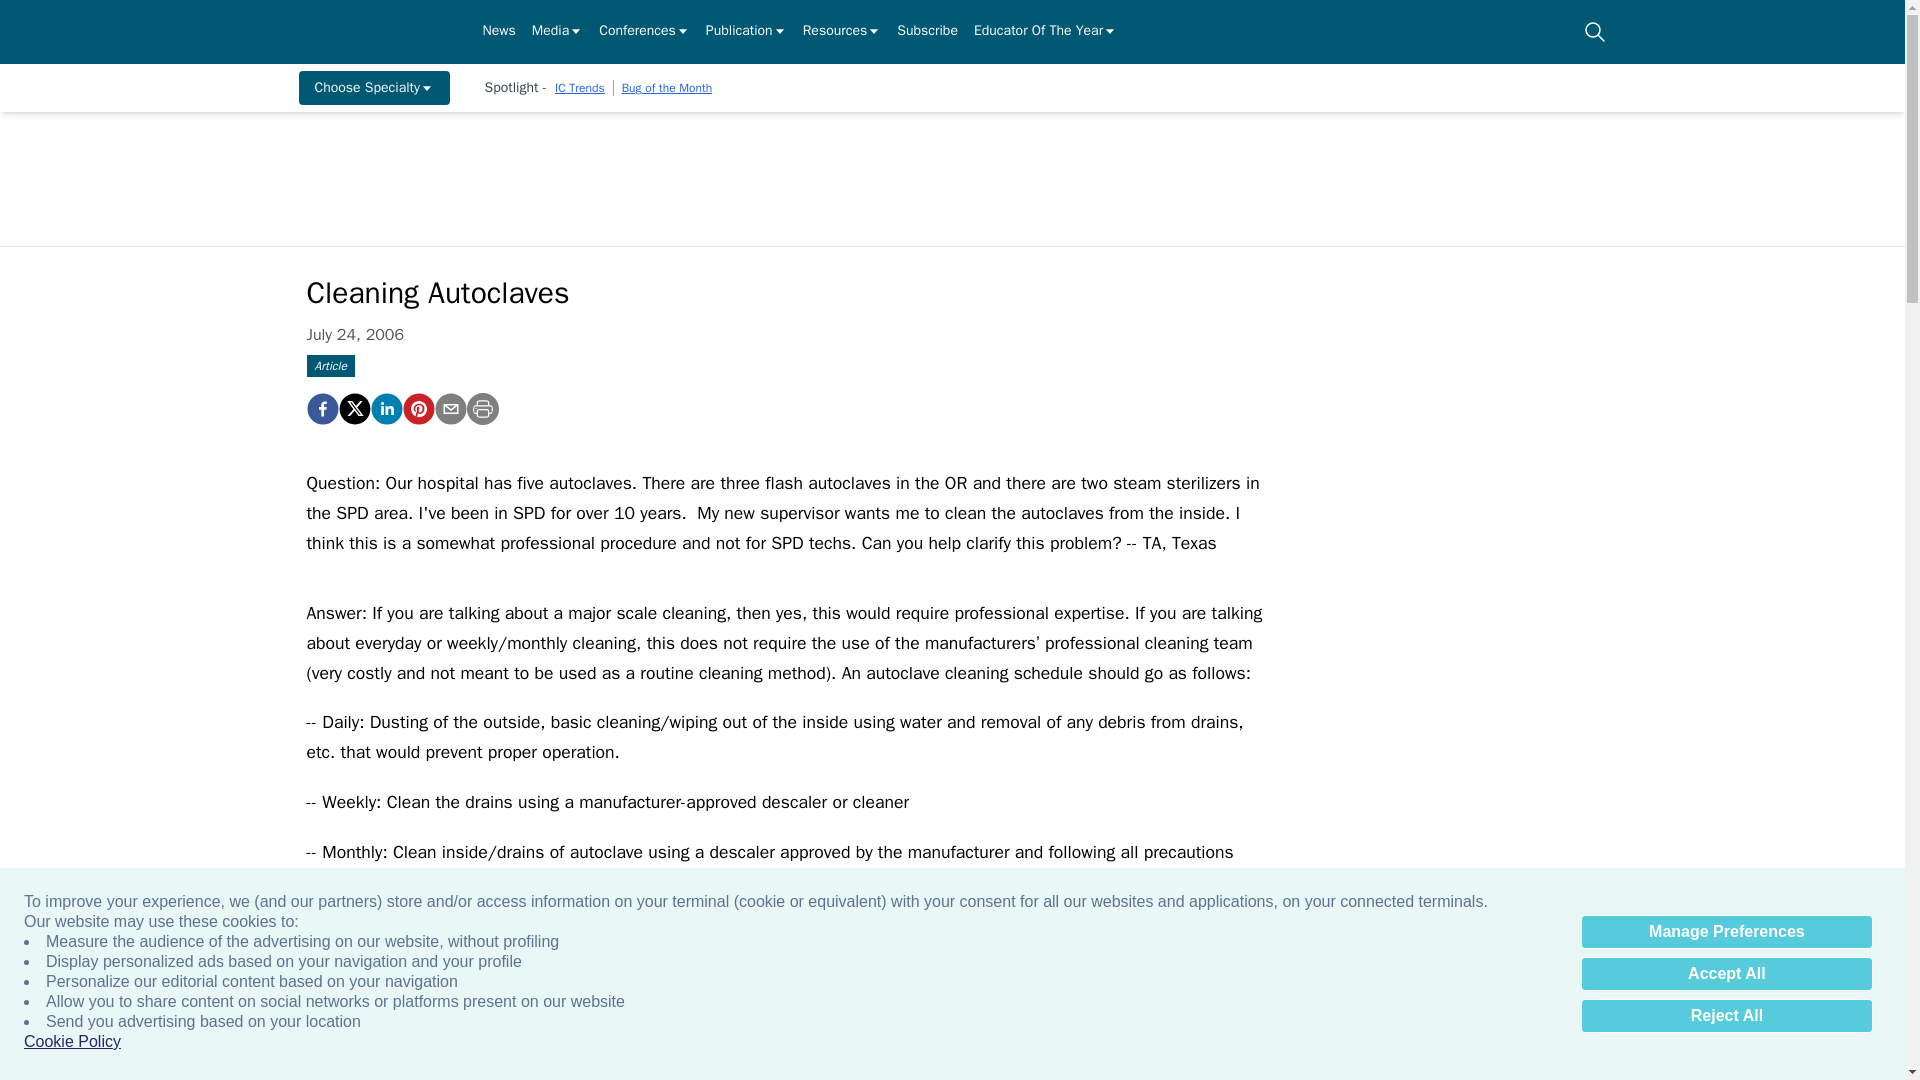  I want to click on Publication, so click(746, 32).